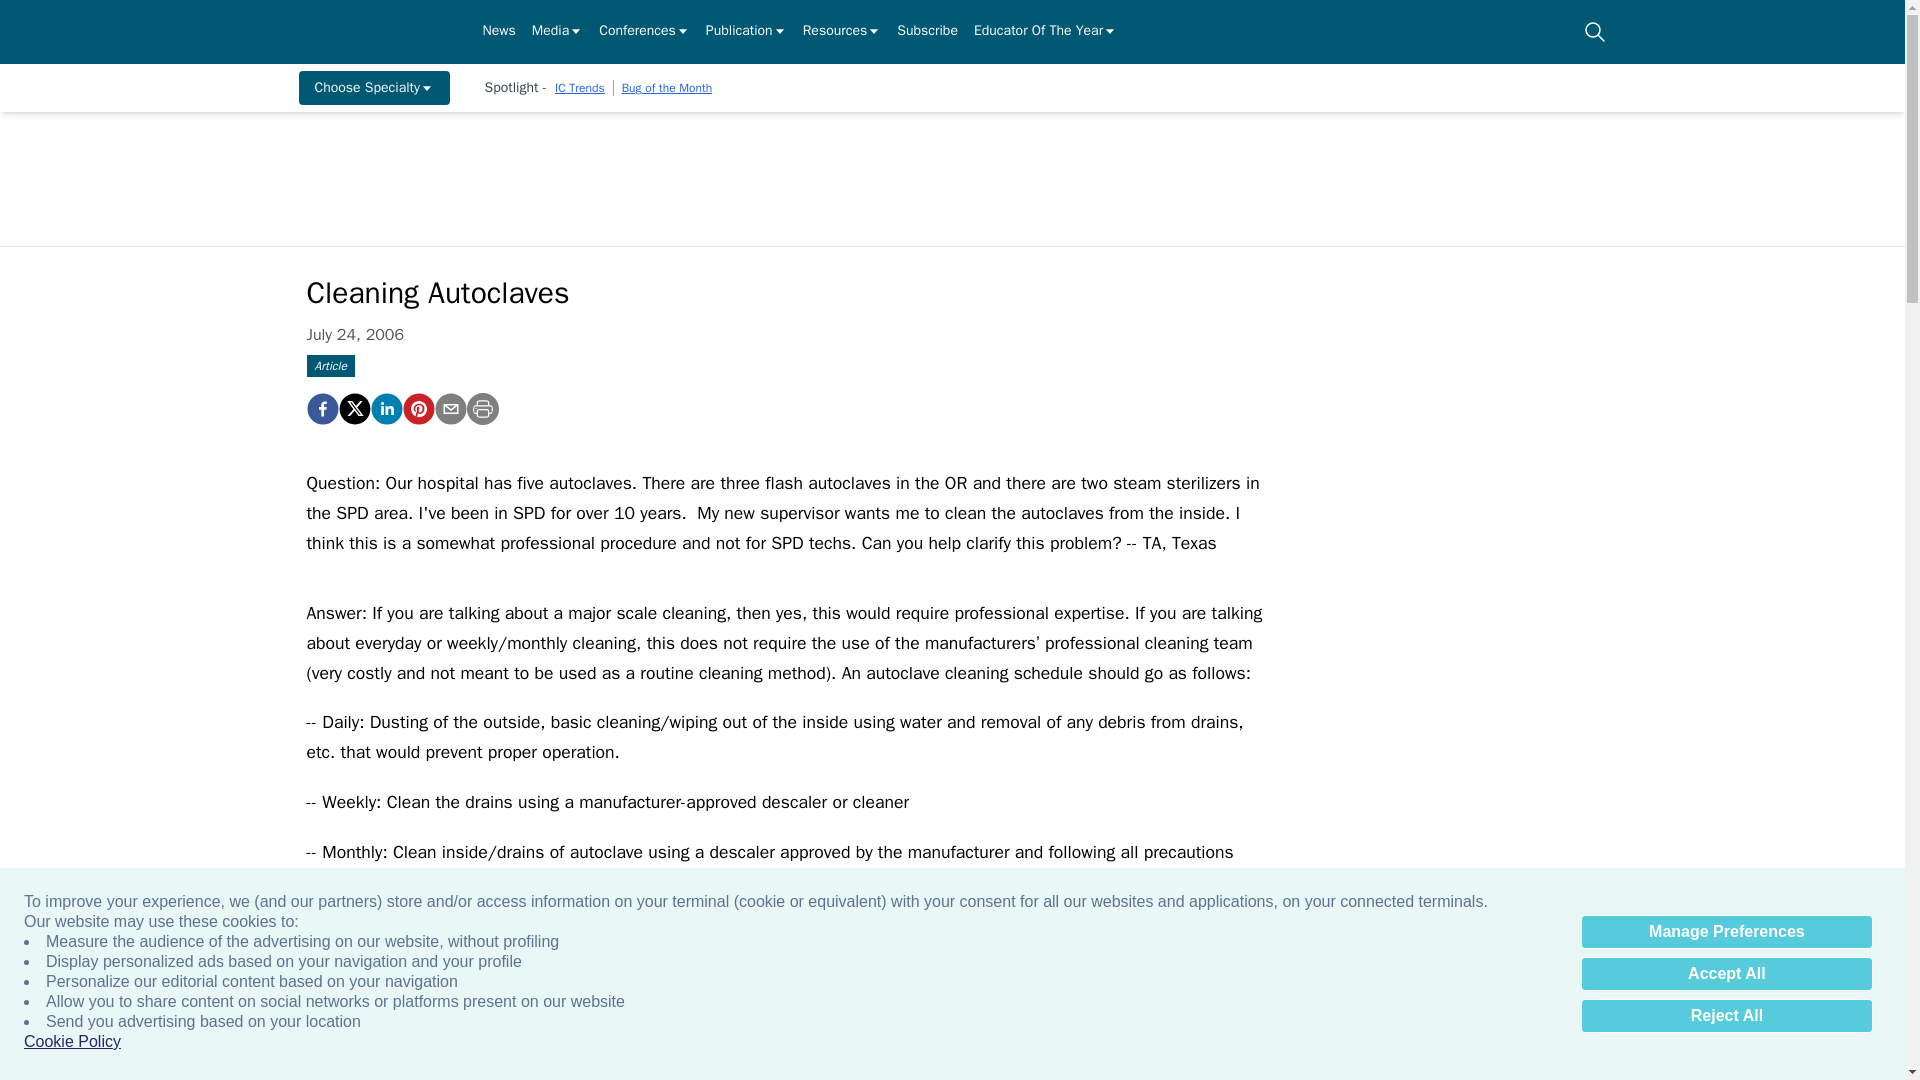  I want to click on Publication, so click(746, 32).